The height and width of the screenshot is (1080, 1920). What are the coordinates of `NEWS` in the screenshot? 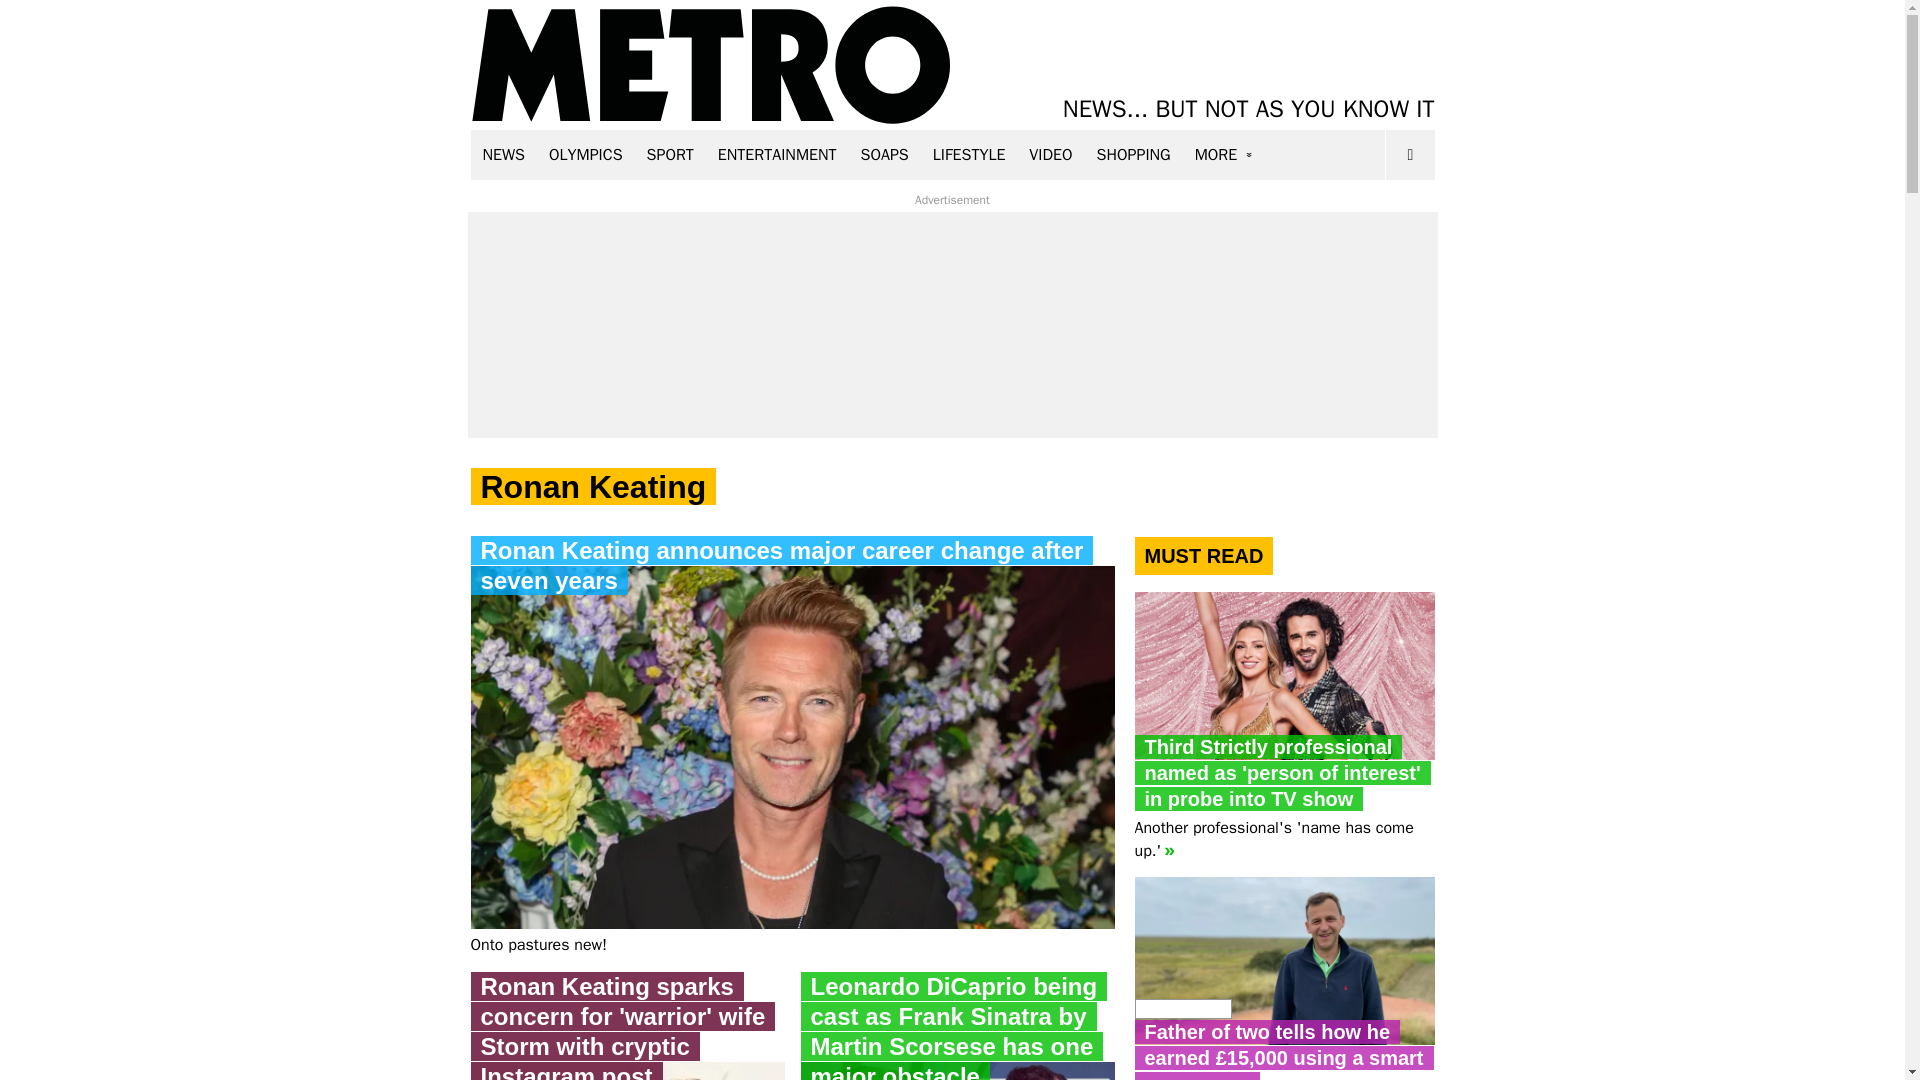 It's located at (504, 154).